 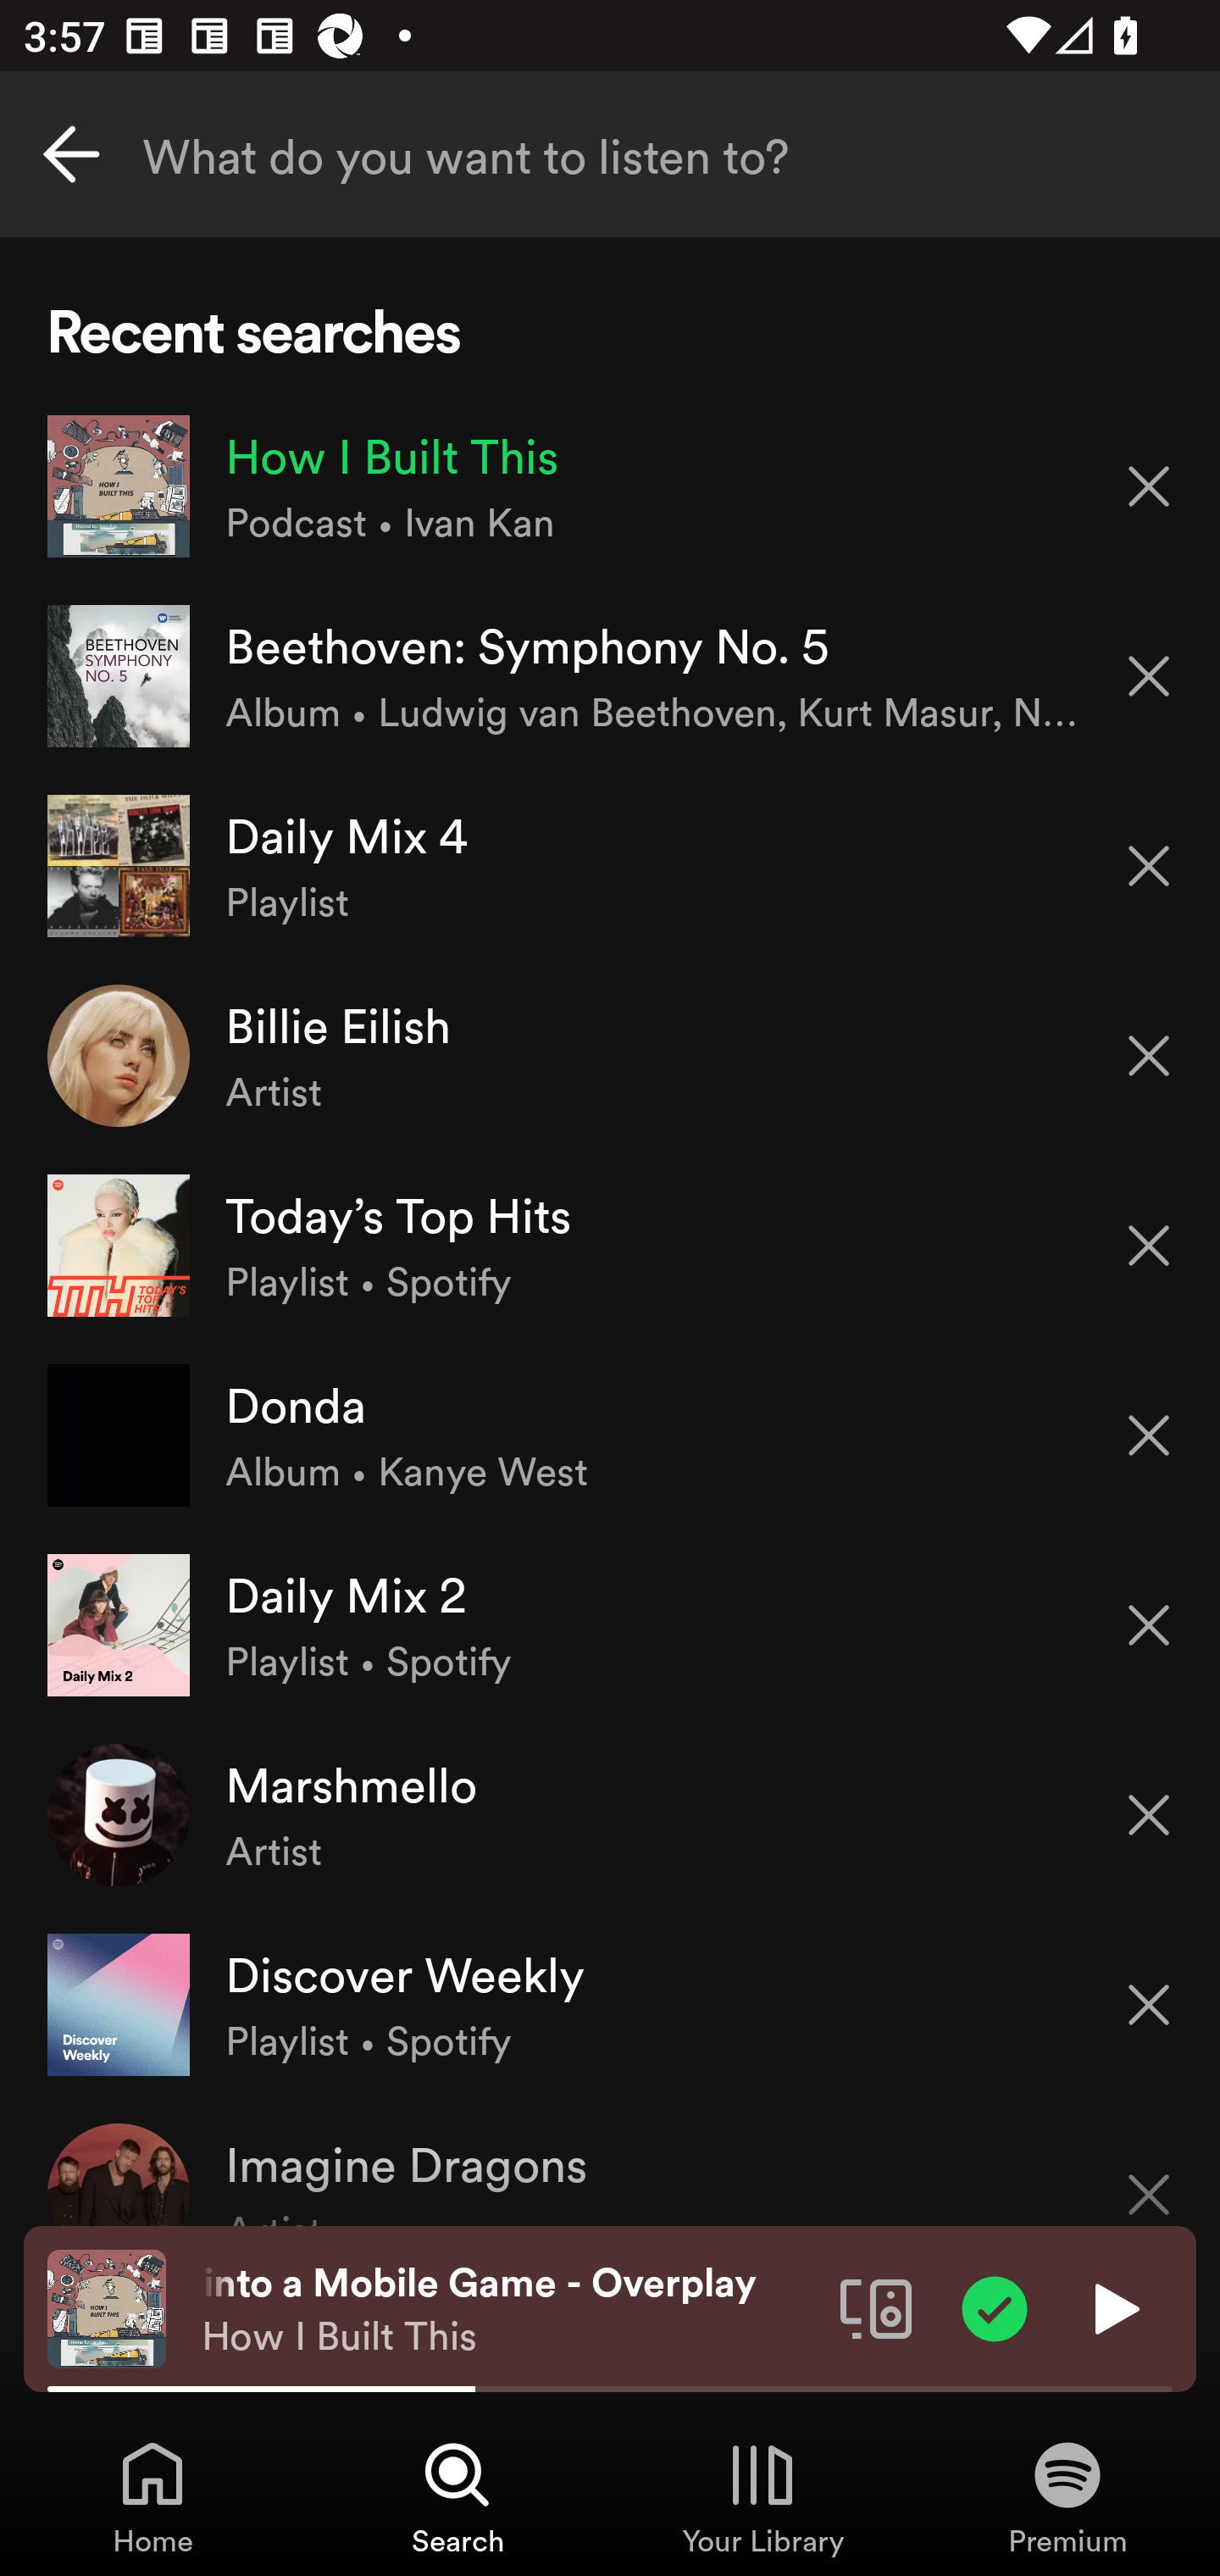 What do you see at coordinates (1149, 1056) in the screenshot?
I see `Remove` at bounding box center [1149, 1056].